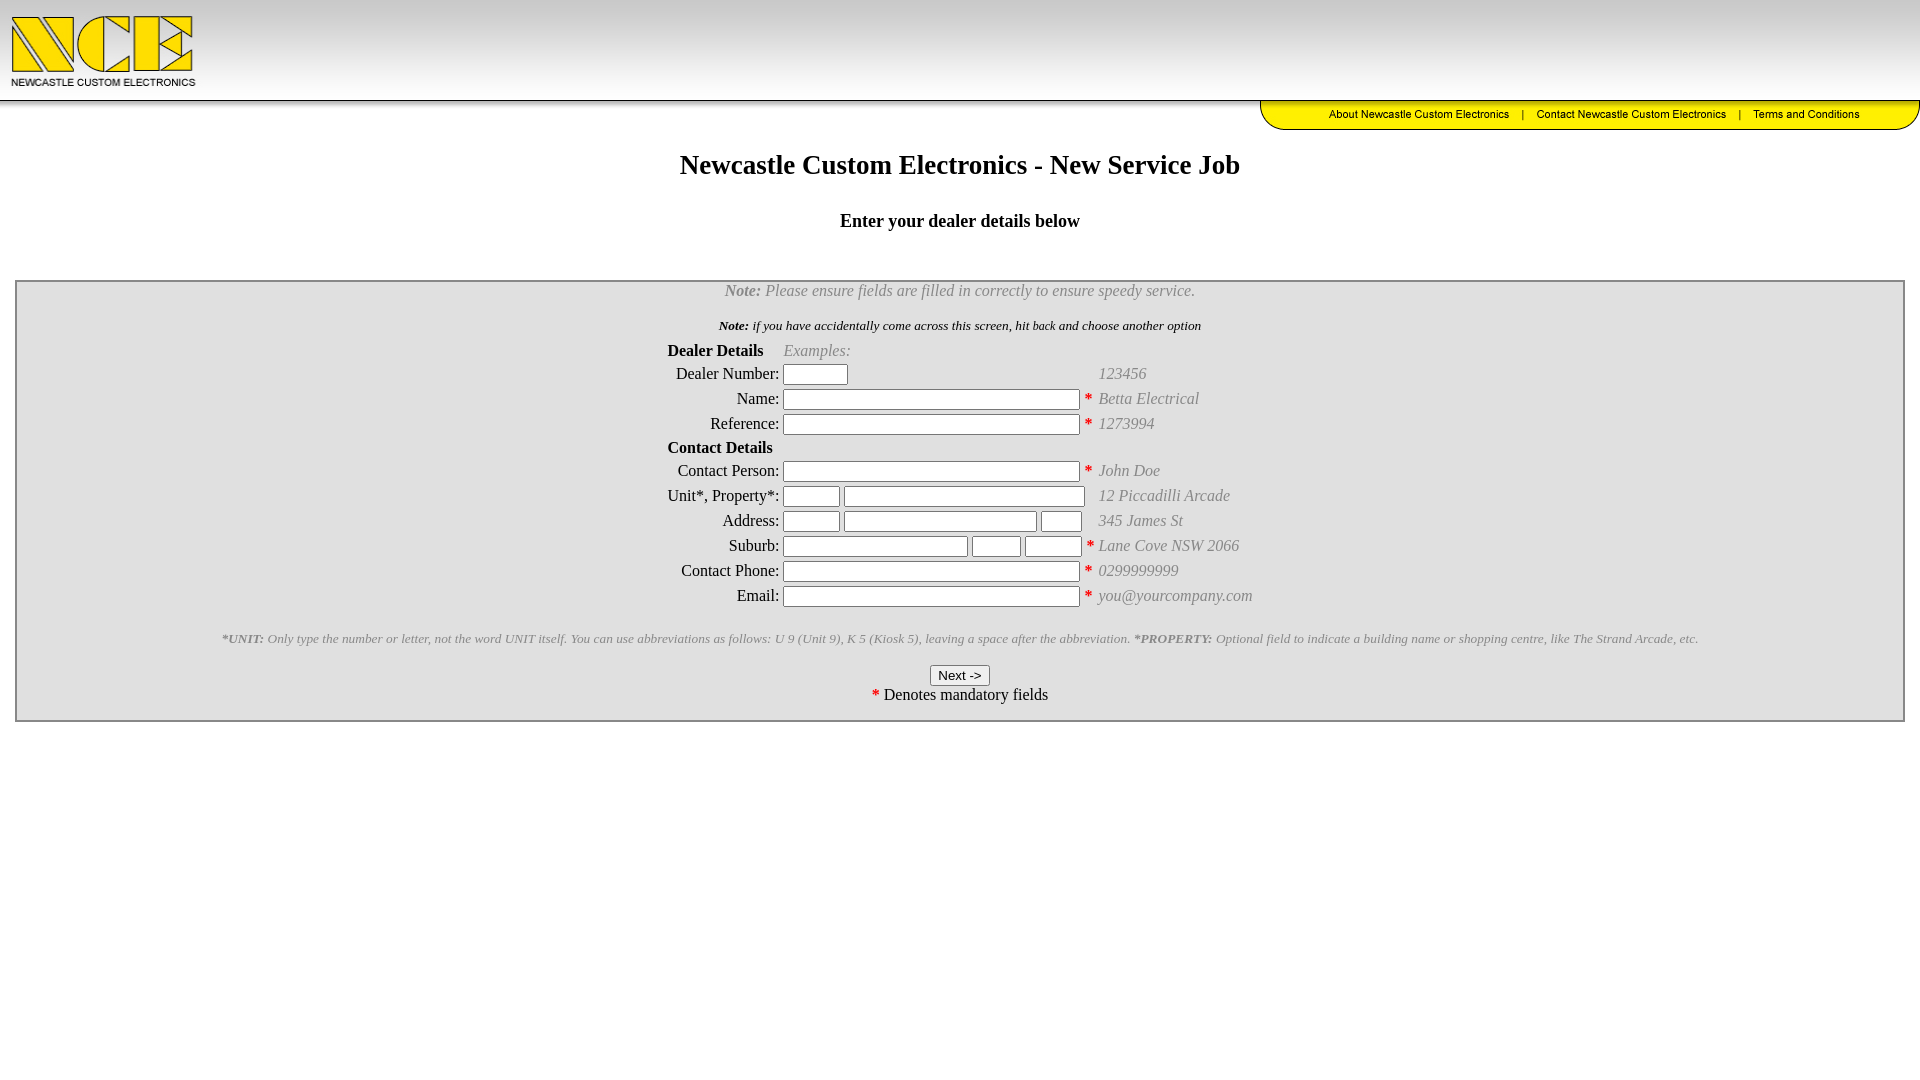  What do you see at coordinates (1044, 326) in the screenshot?
I see `back` at bounding box center [1044, 326].